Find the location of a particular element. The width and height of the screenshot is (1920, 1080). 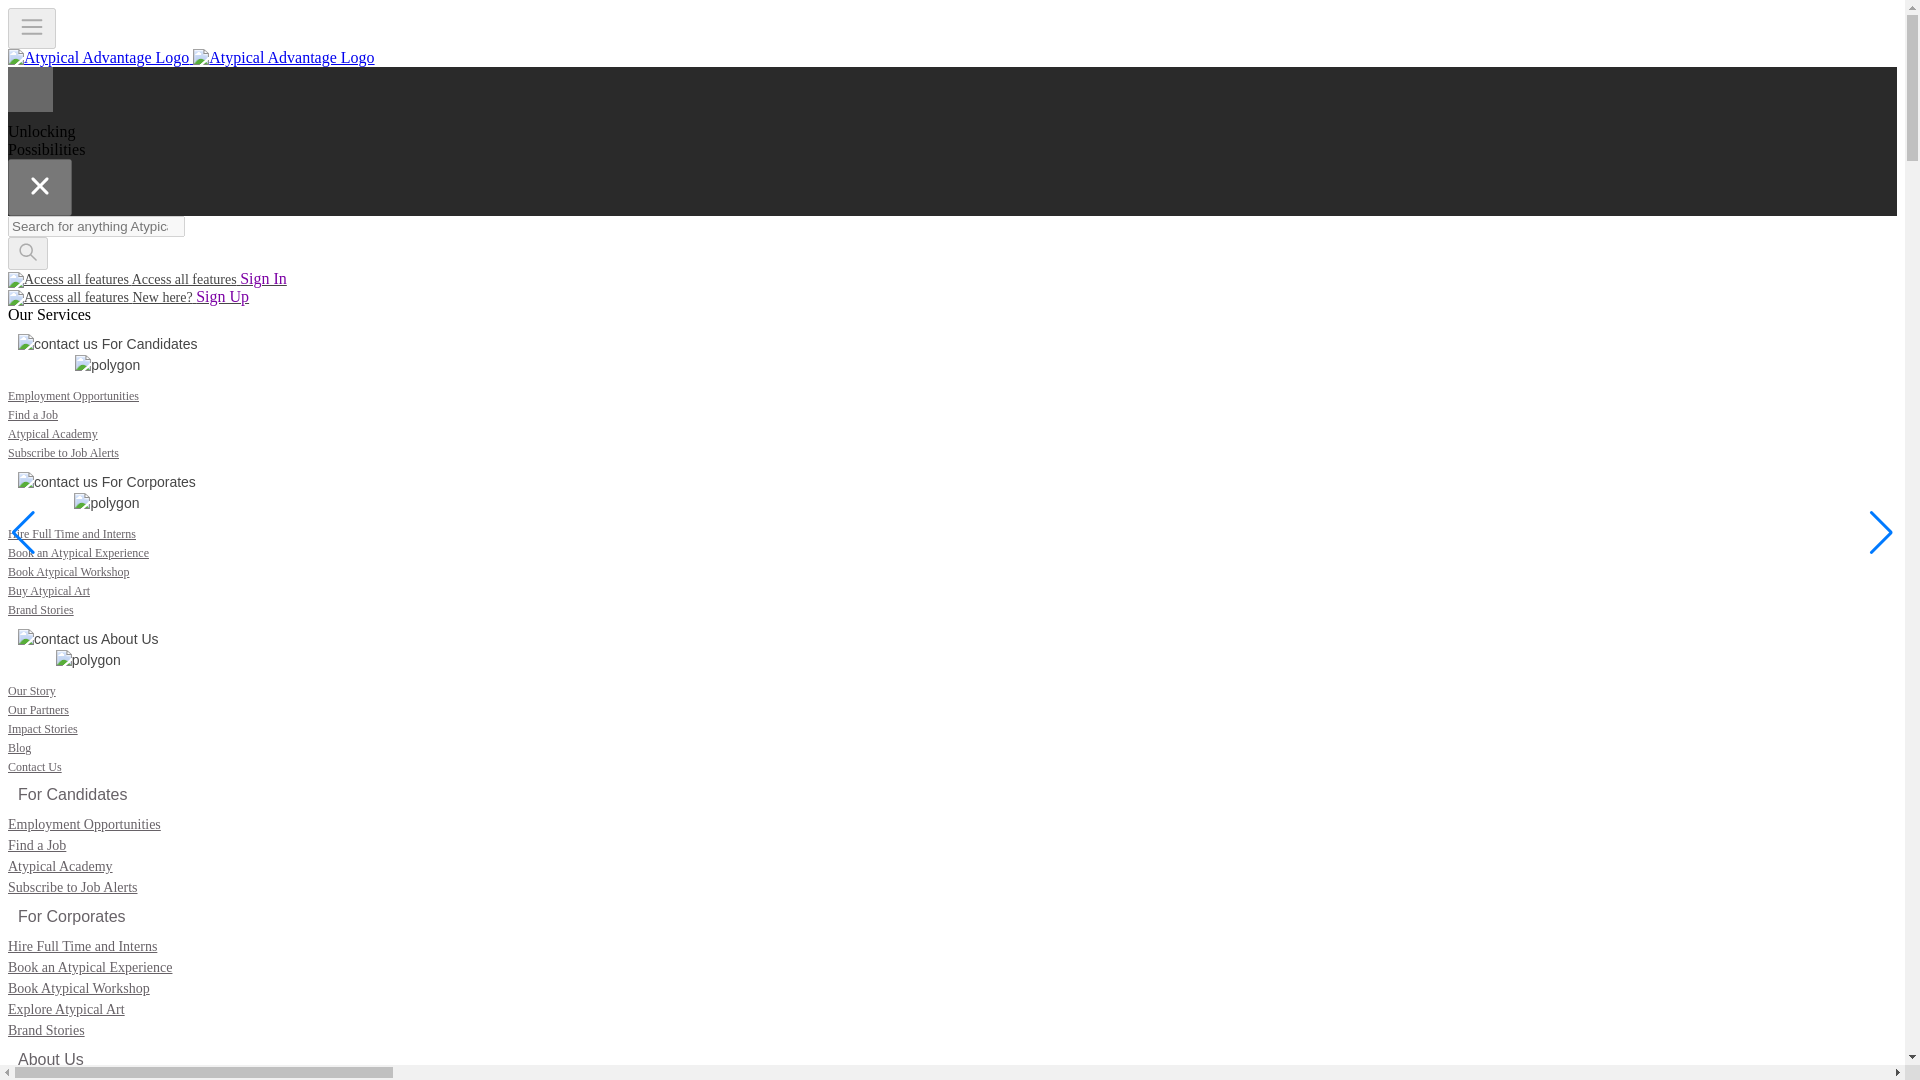

Contact Us is located at coordinates (34, 767).